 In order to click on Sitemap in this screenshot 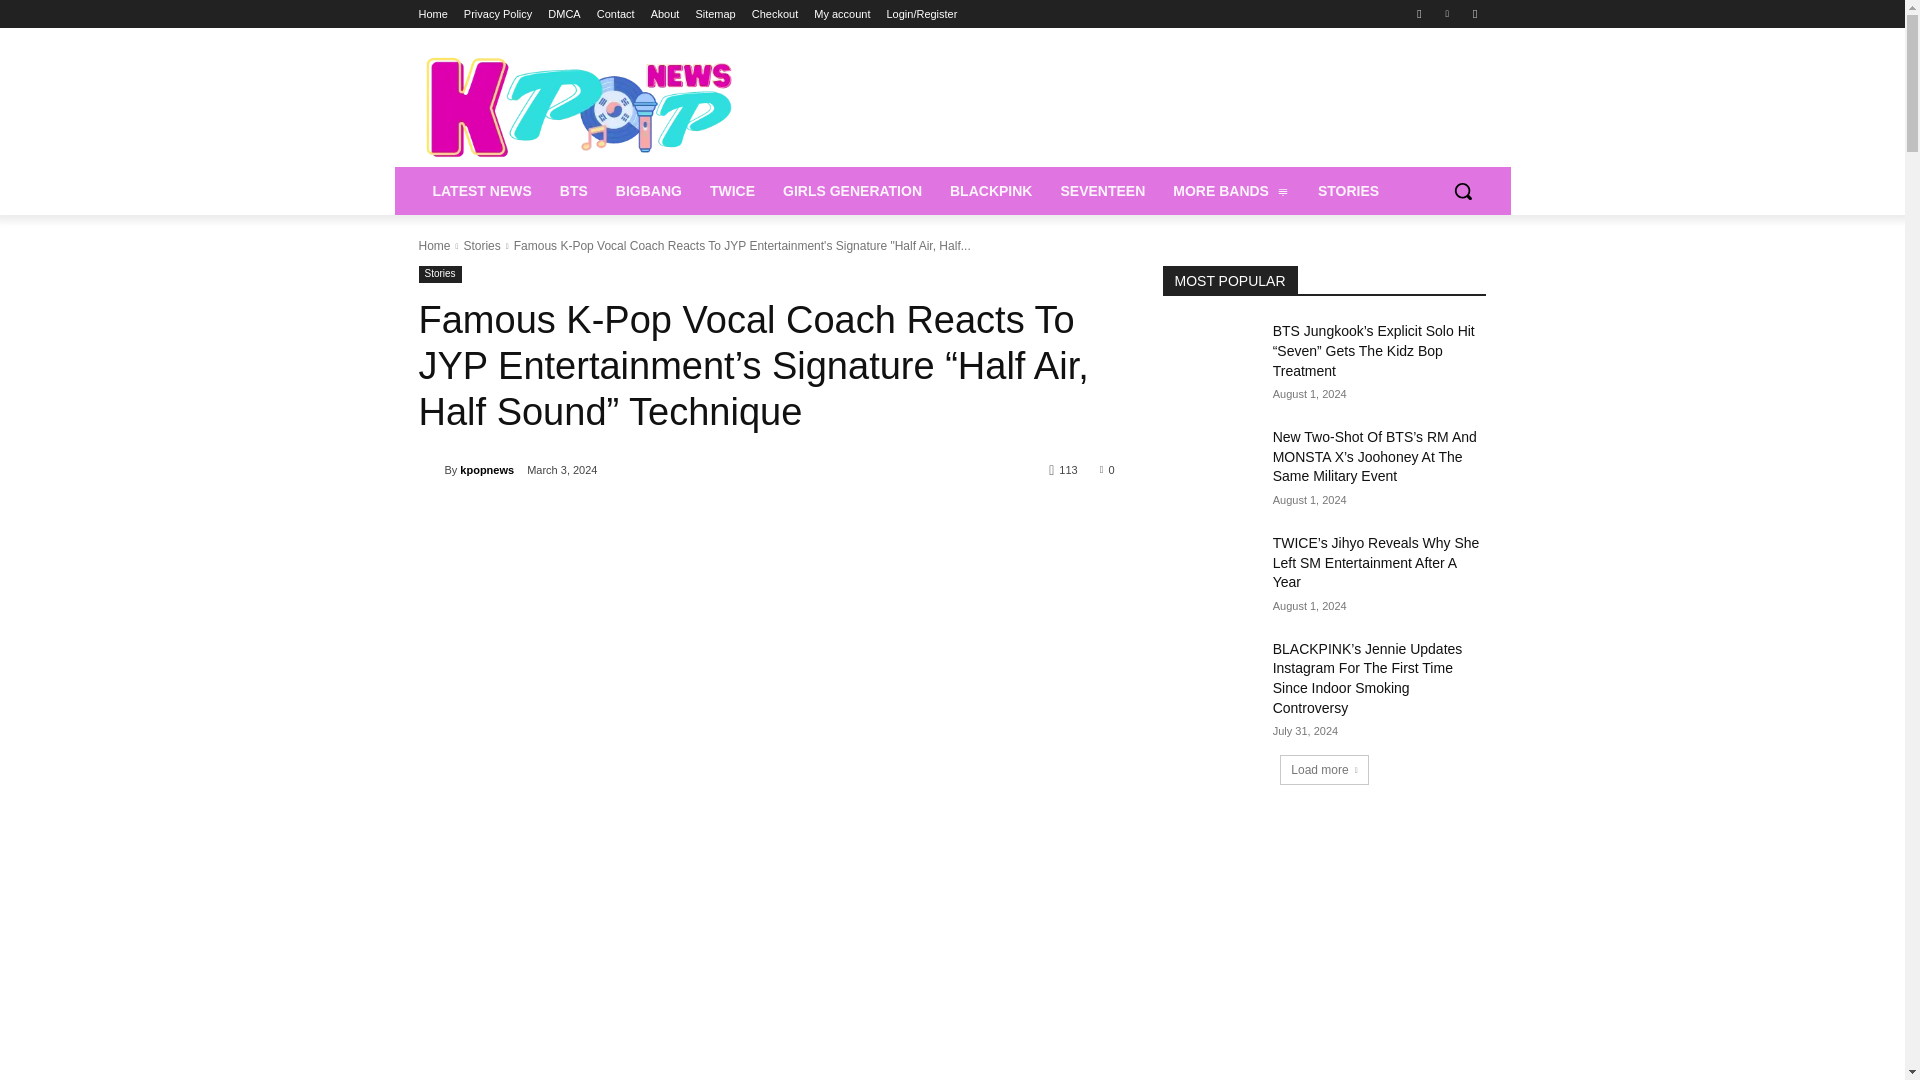, I will do `click(715, 14)`.